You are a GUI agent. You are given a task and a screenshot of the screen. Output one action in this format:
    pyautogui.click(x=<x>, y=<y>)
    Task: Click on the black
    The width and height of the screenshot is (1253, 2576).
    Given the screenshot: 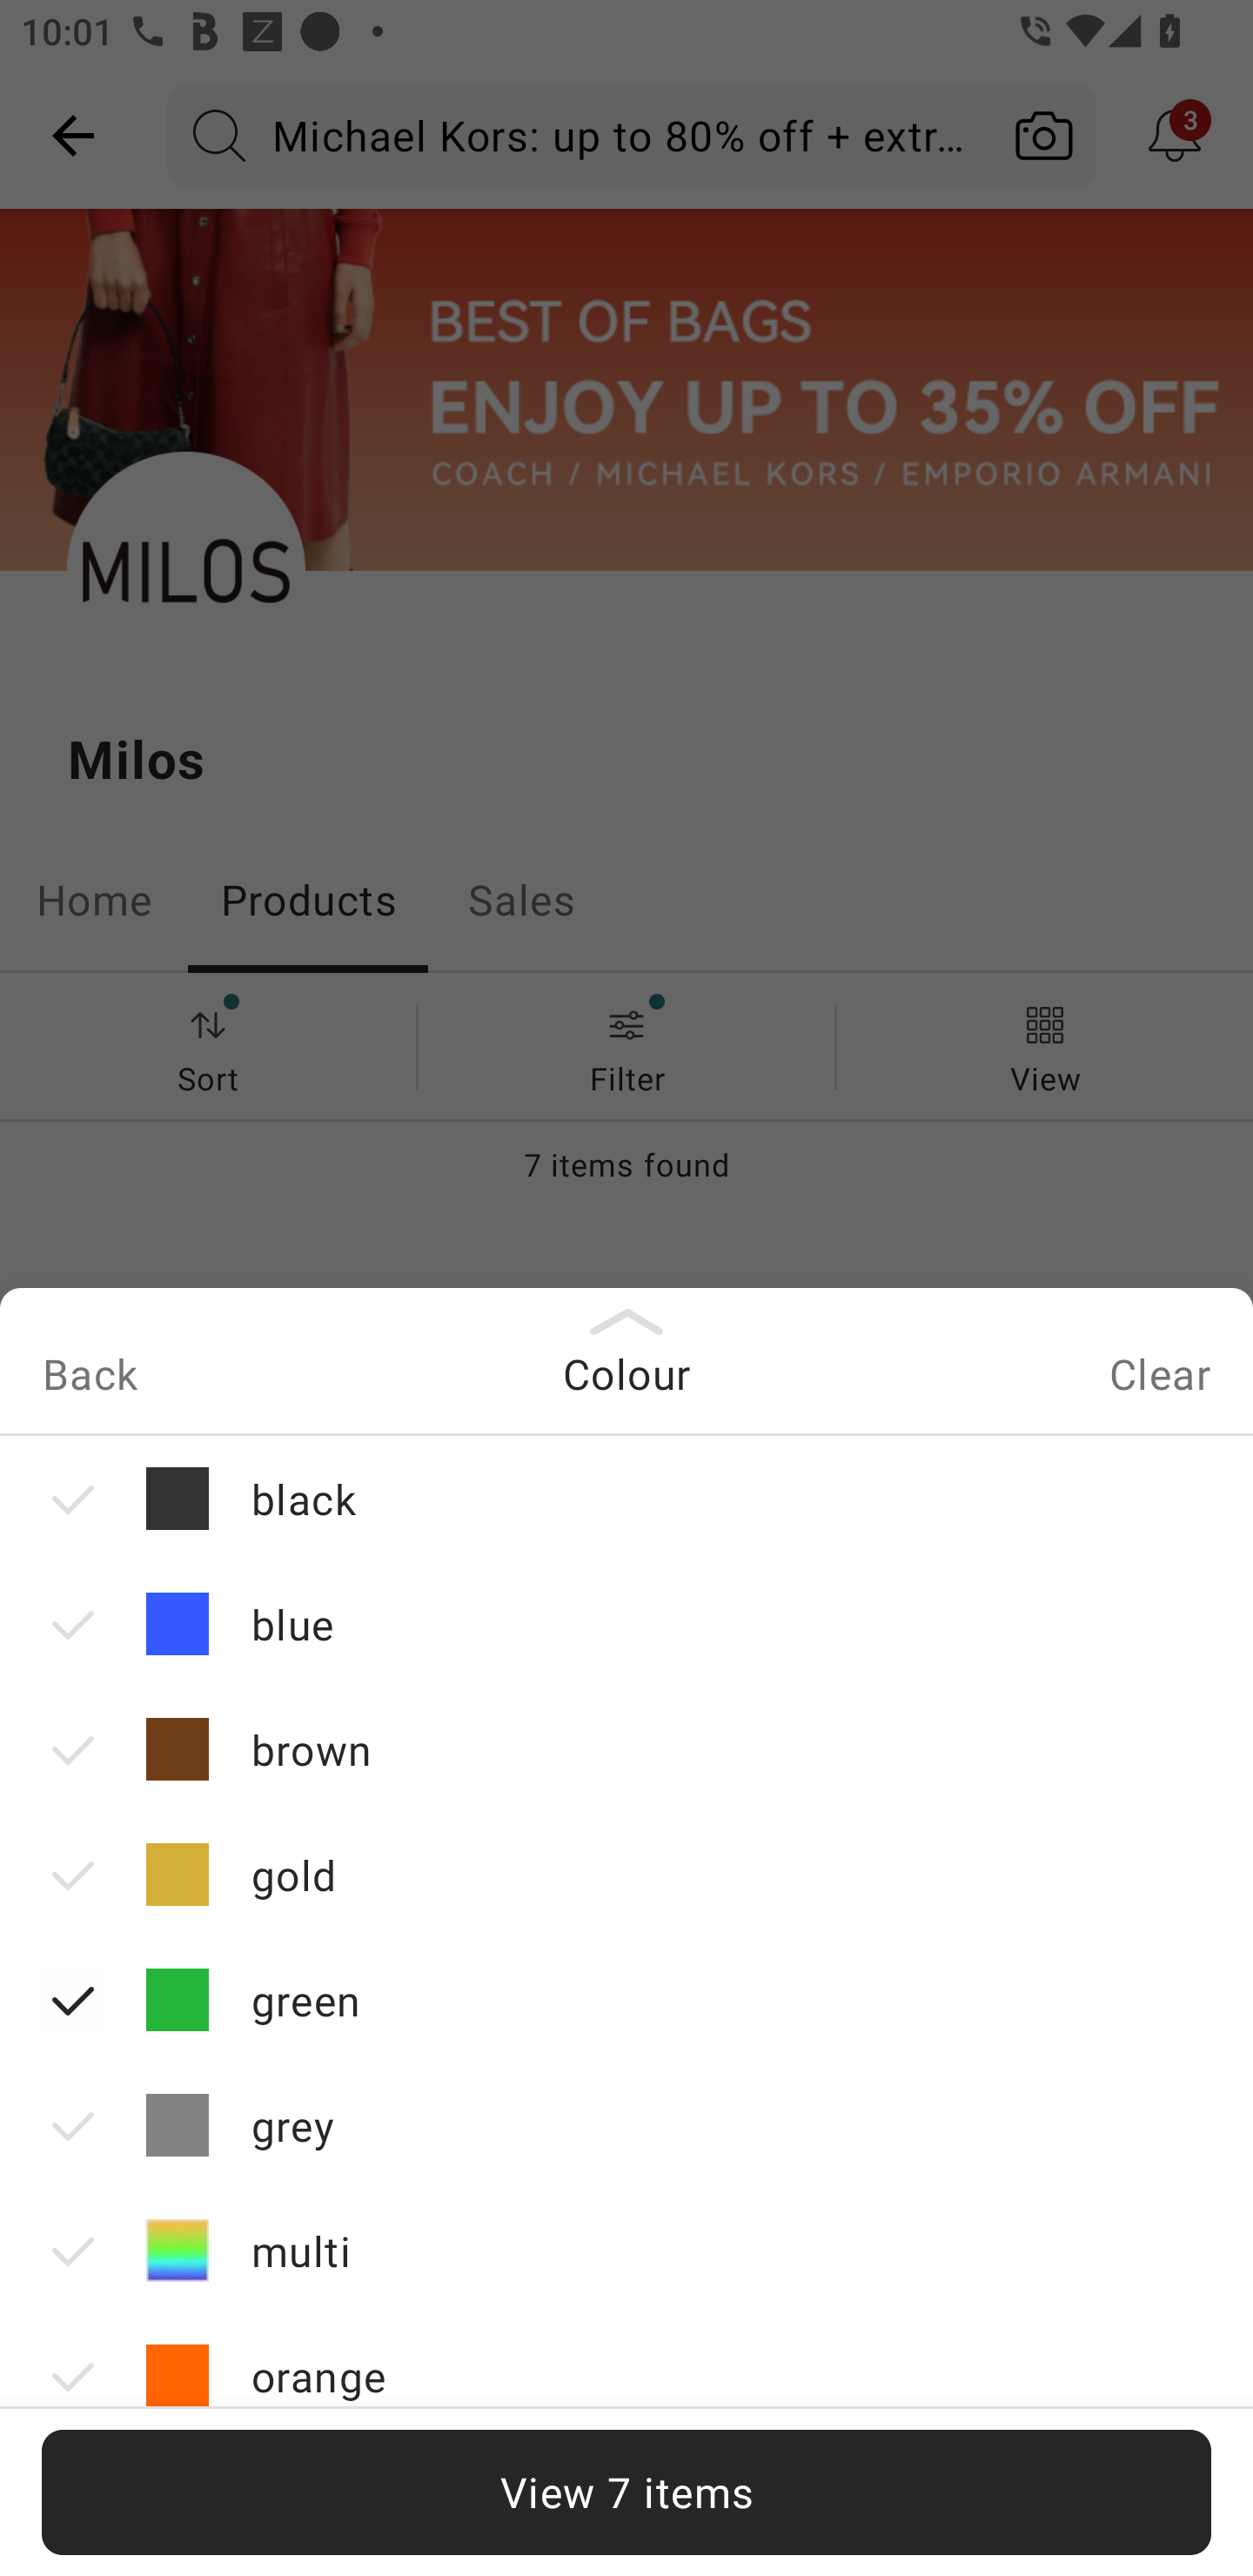 What is the action you would take?
    pyautogui.click(x=626, y=1497)
    